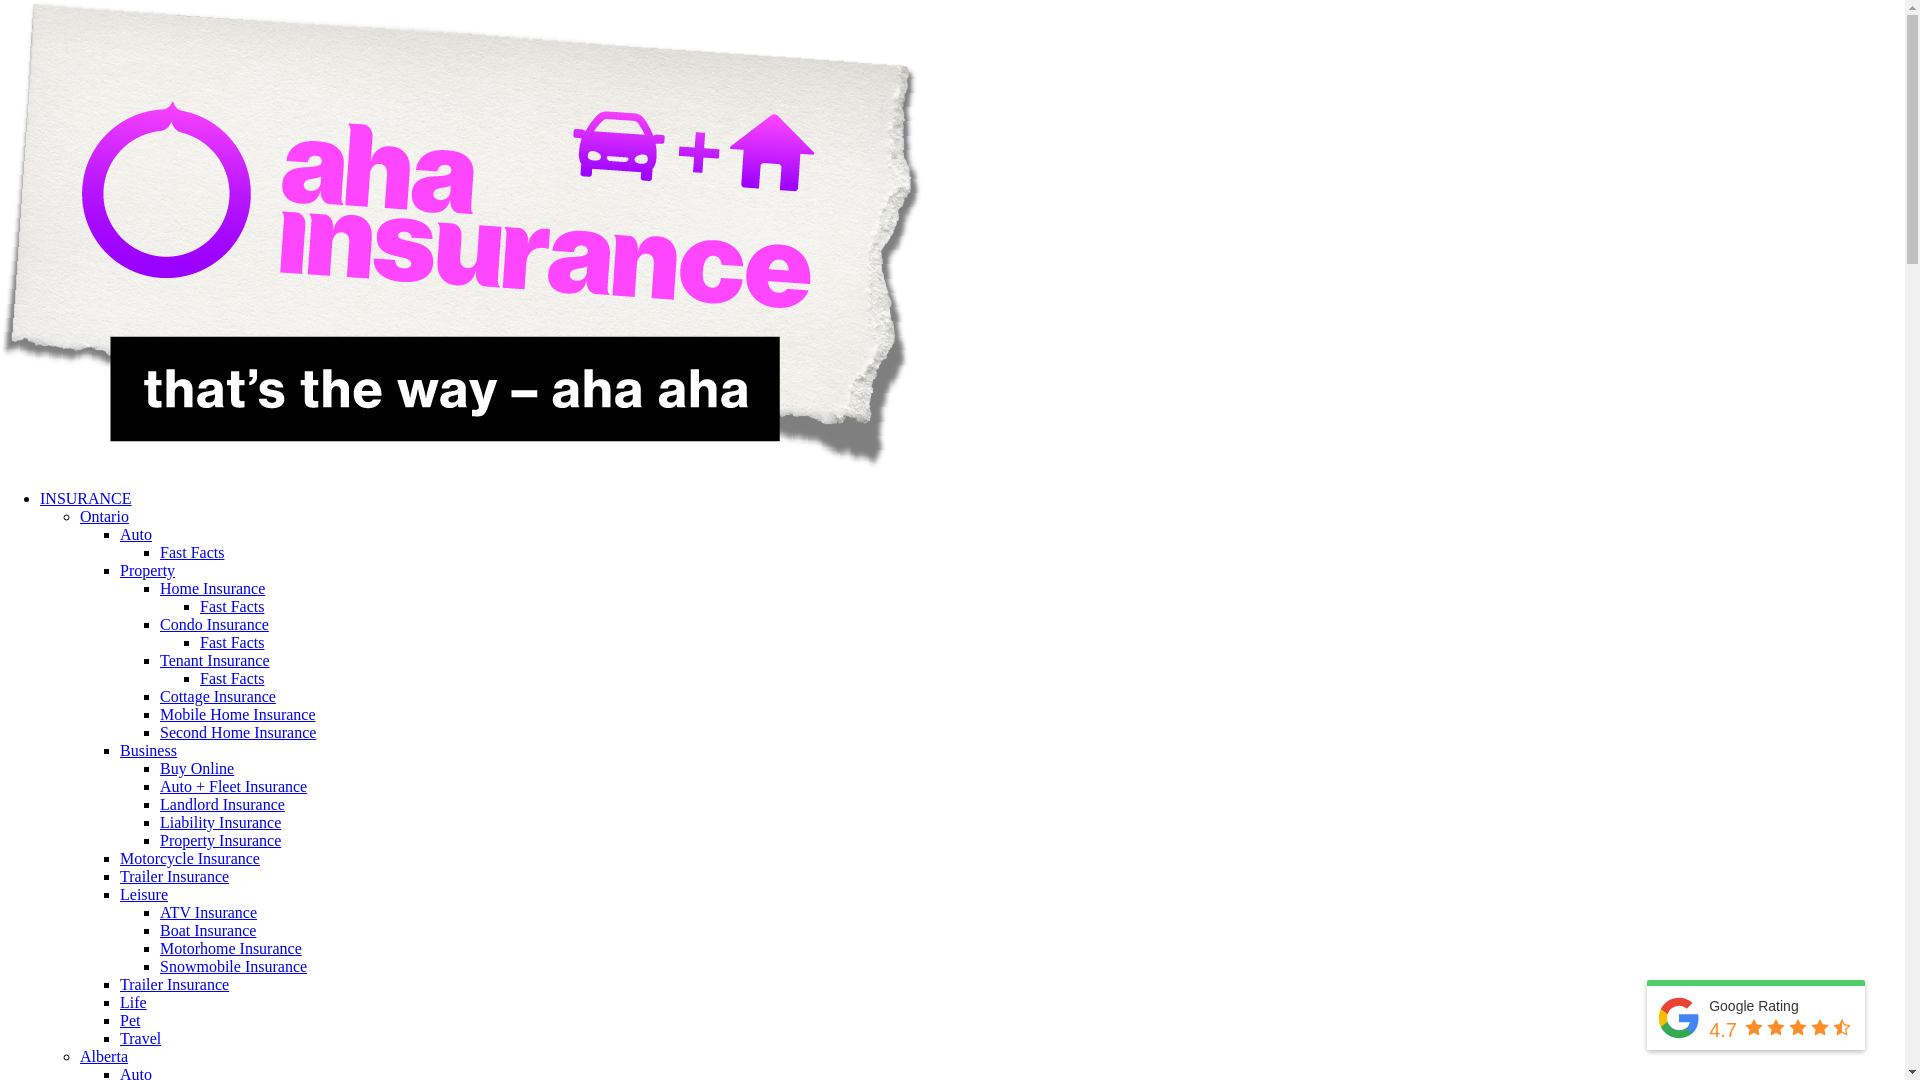  What do you see at coordinates (104, 516) in the screenshot?
I see `Ontario` at bounding box center [104, 516].